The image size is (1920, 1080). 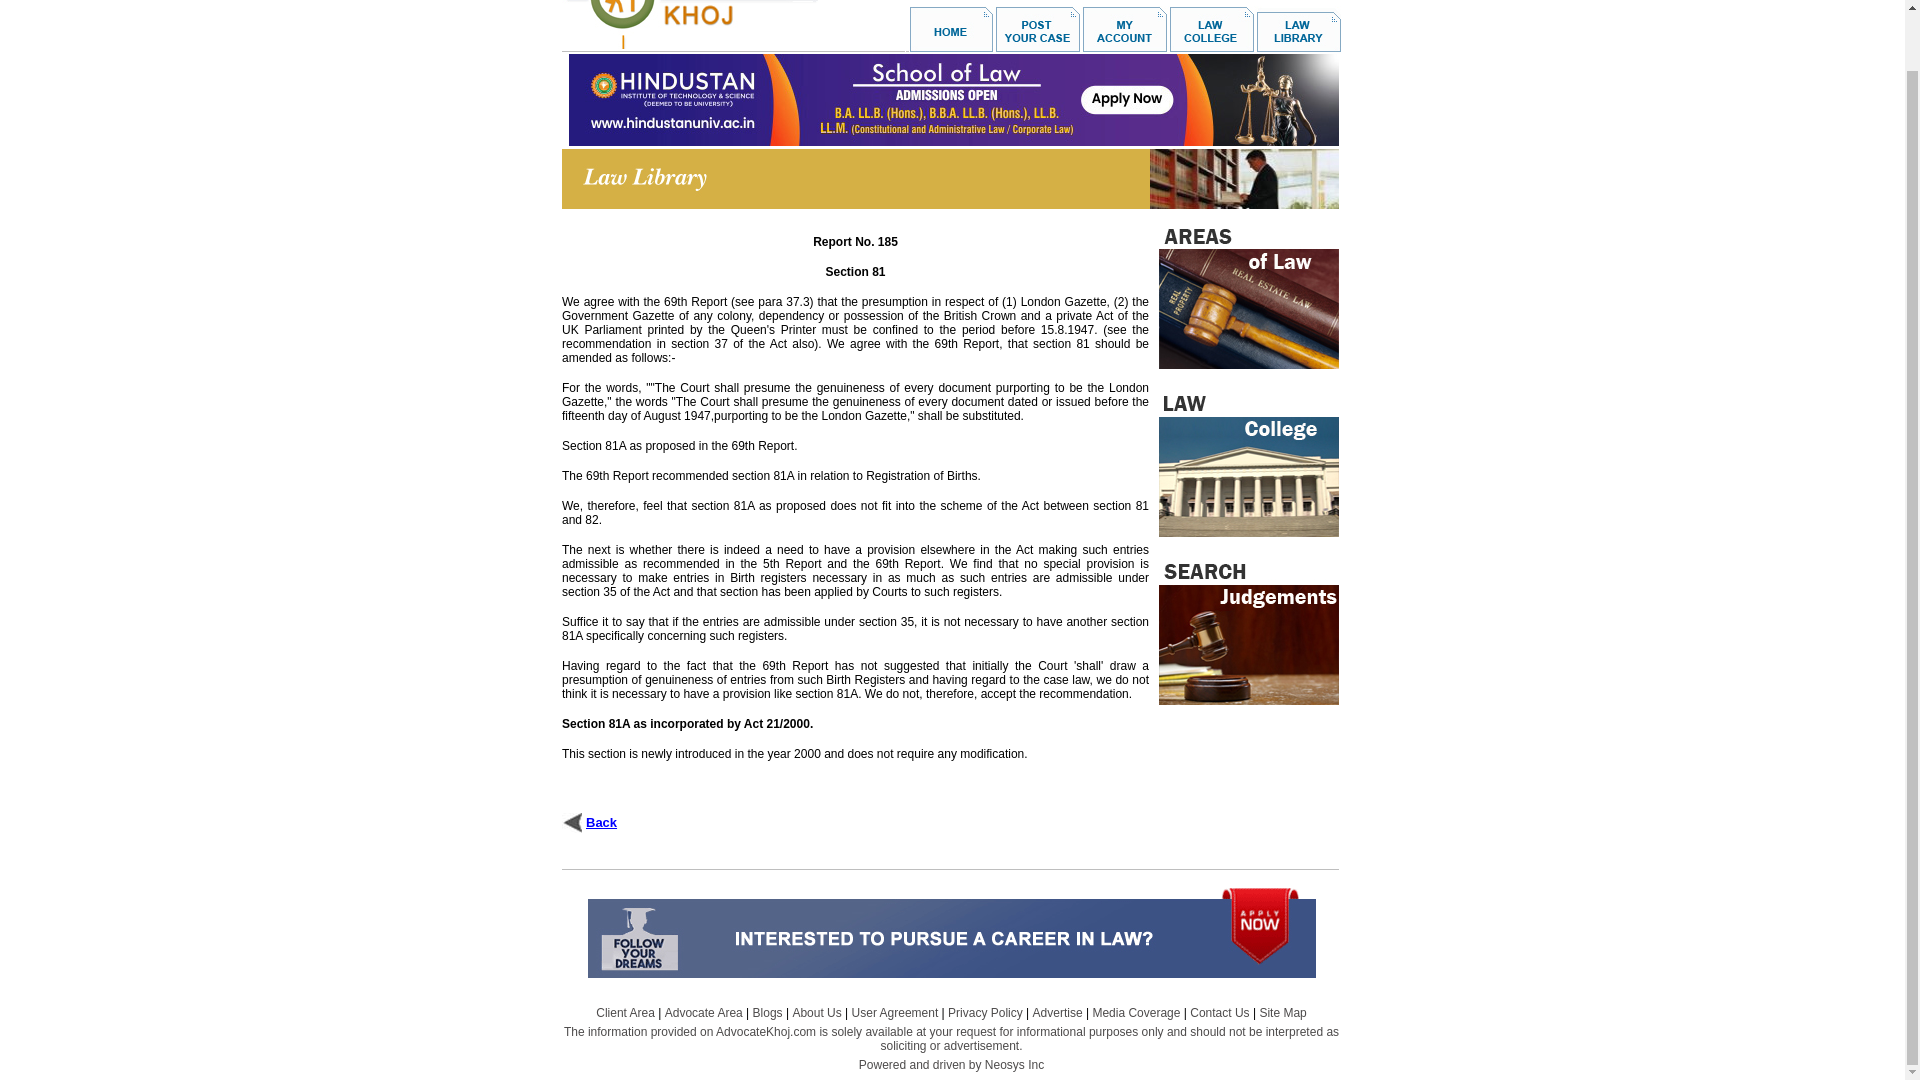 I want to click on Site Map, so click(x=1282, y=1012).